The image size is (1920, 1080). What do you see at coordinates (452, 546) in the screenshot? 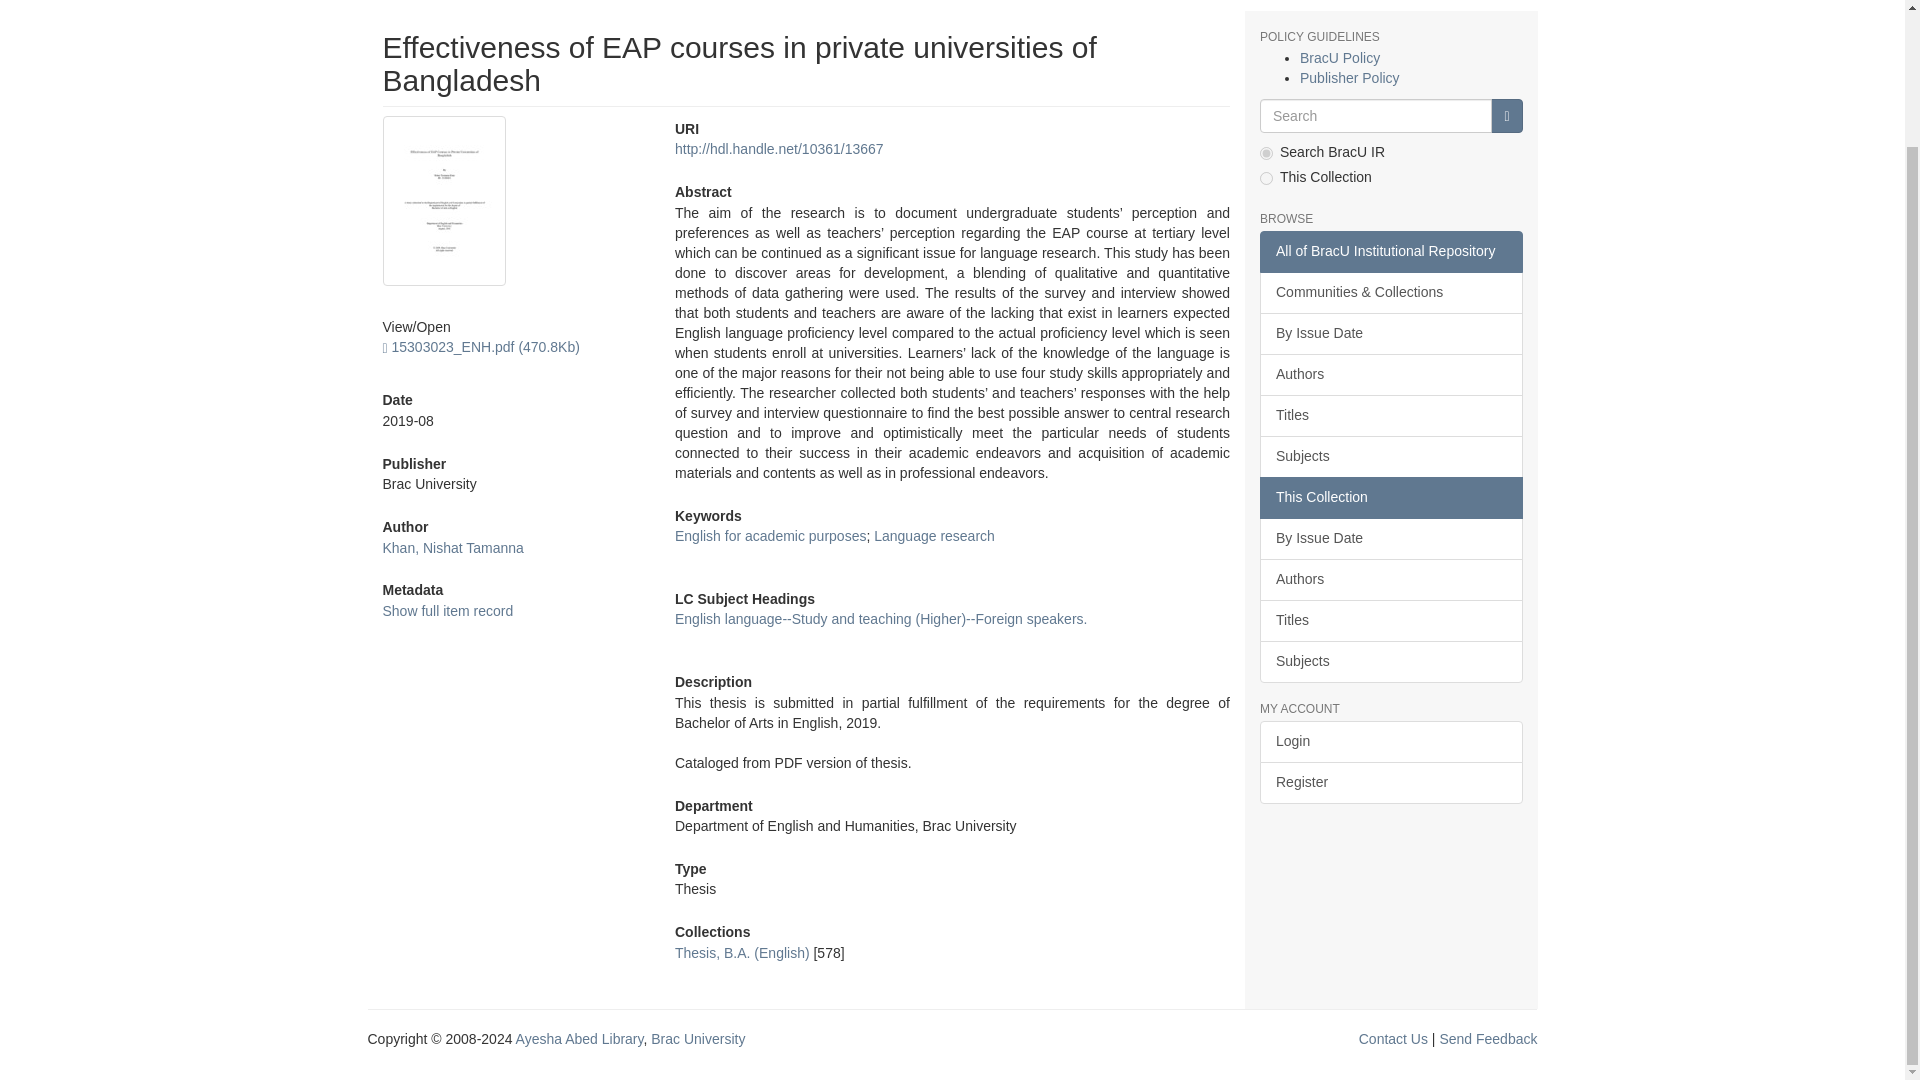
I see `Khan, Nishat Tamanna` at bounding box center [452, 546].